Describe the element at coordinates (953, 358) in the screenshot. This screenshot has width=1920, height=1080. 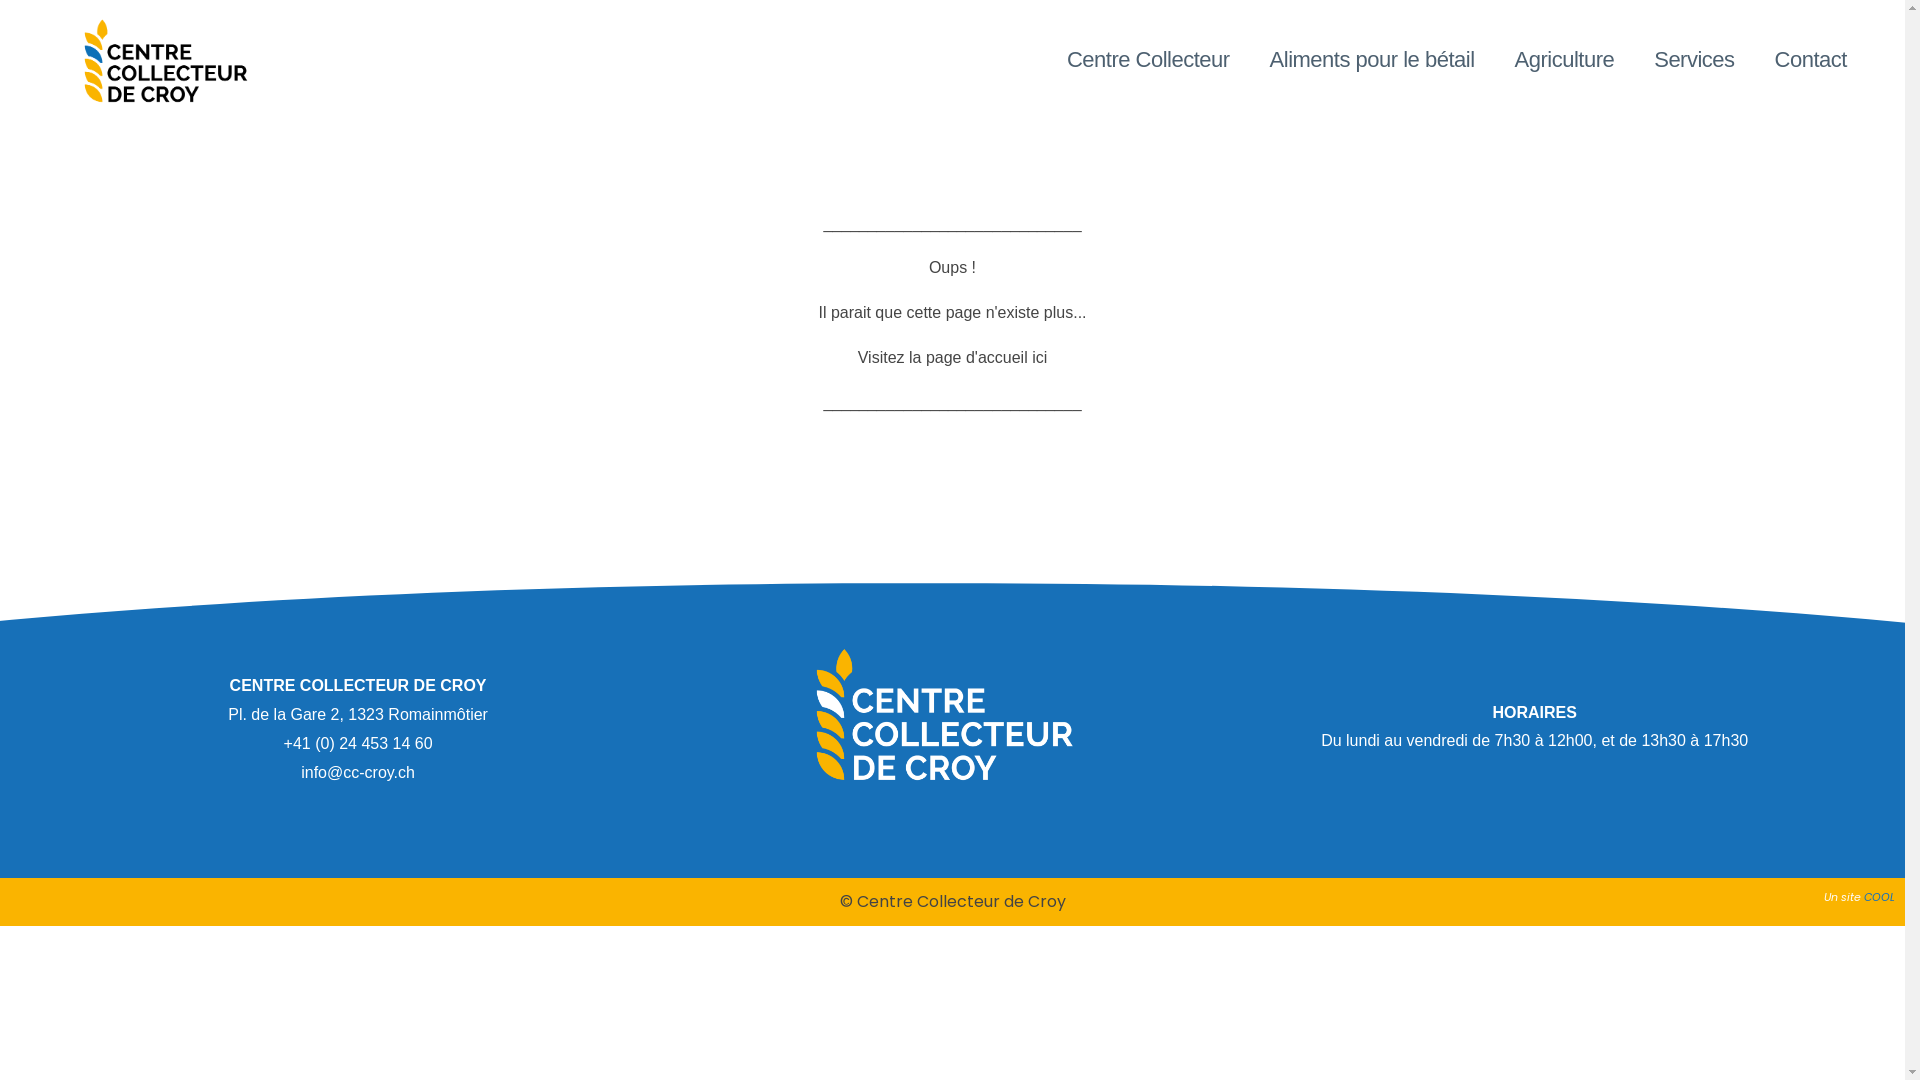
I see `Visitez la page d'accueil ici` at that location.